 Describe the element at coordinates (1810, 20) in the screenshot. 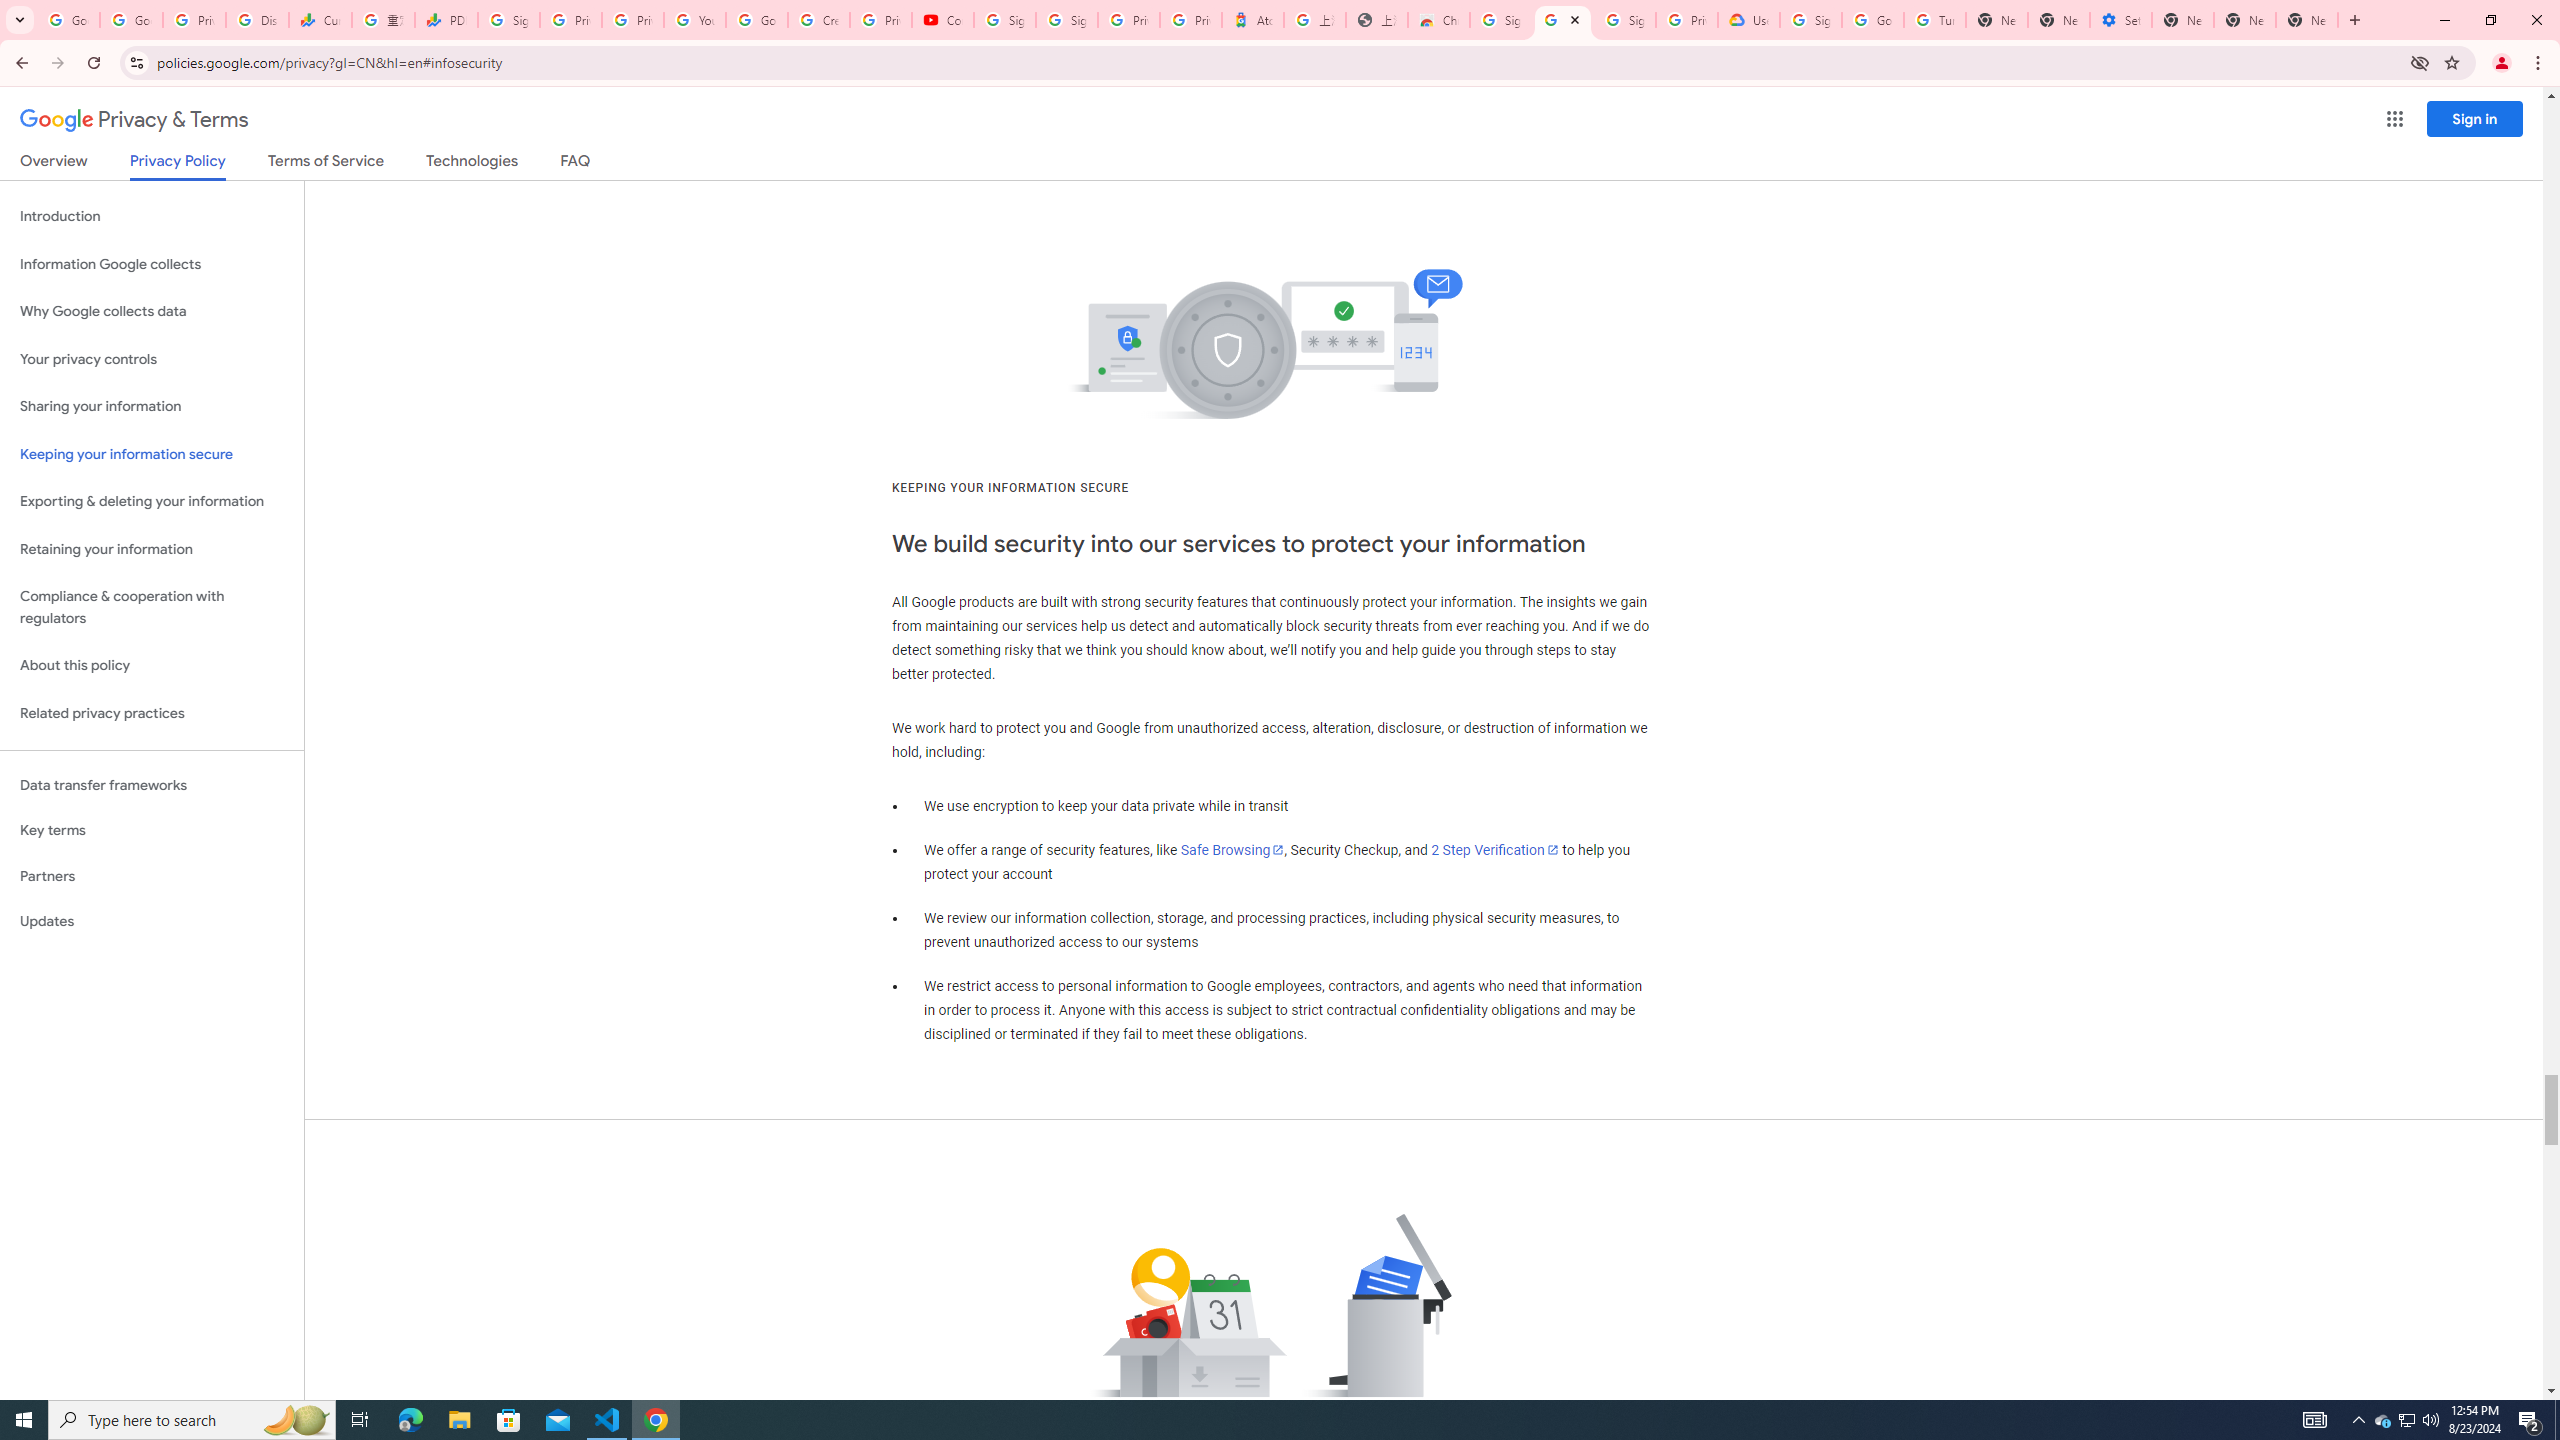

I see `Sign in - Google Accounts` at that location.